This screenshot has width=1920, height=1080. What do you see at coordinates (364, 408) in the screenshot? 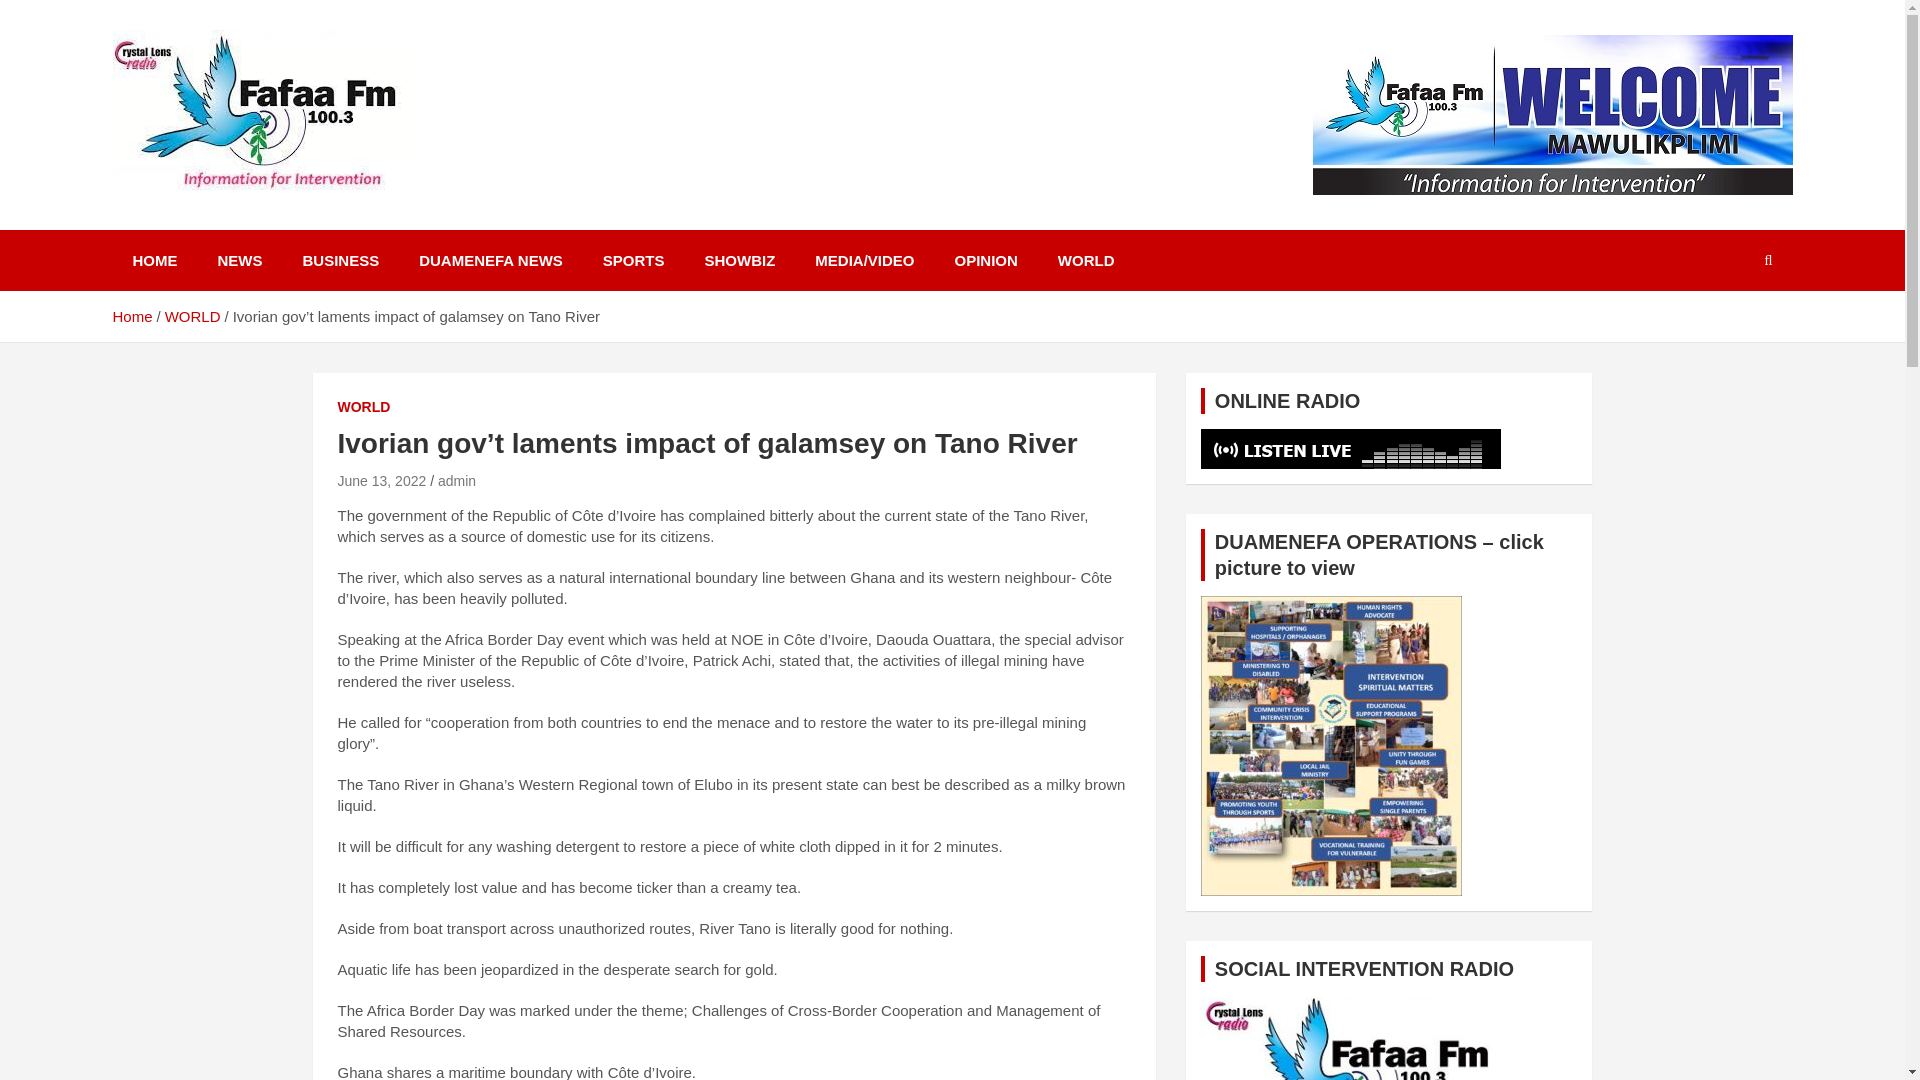
I see `WORLD` at bounding box center [364, 408].